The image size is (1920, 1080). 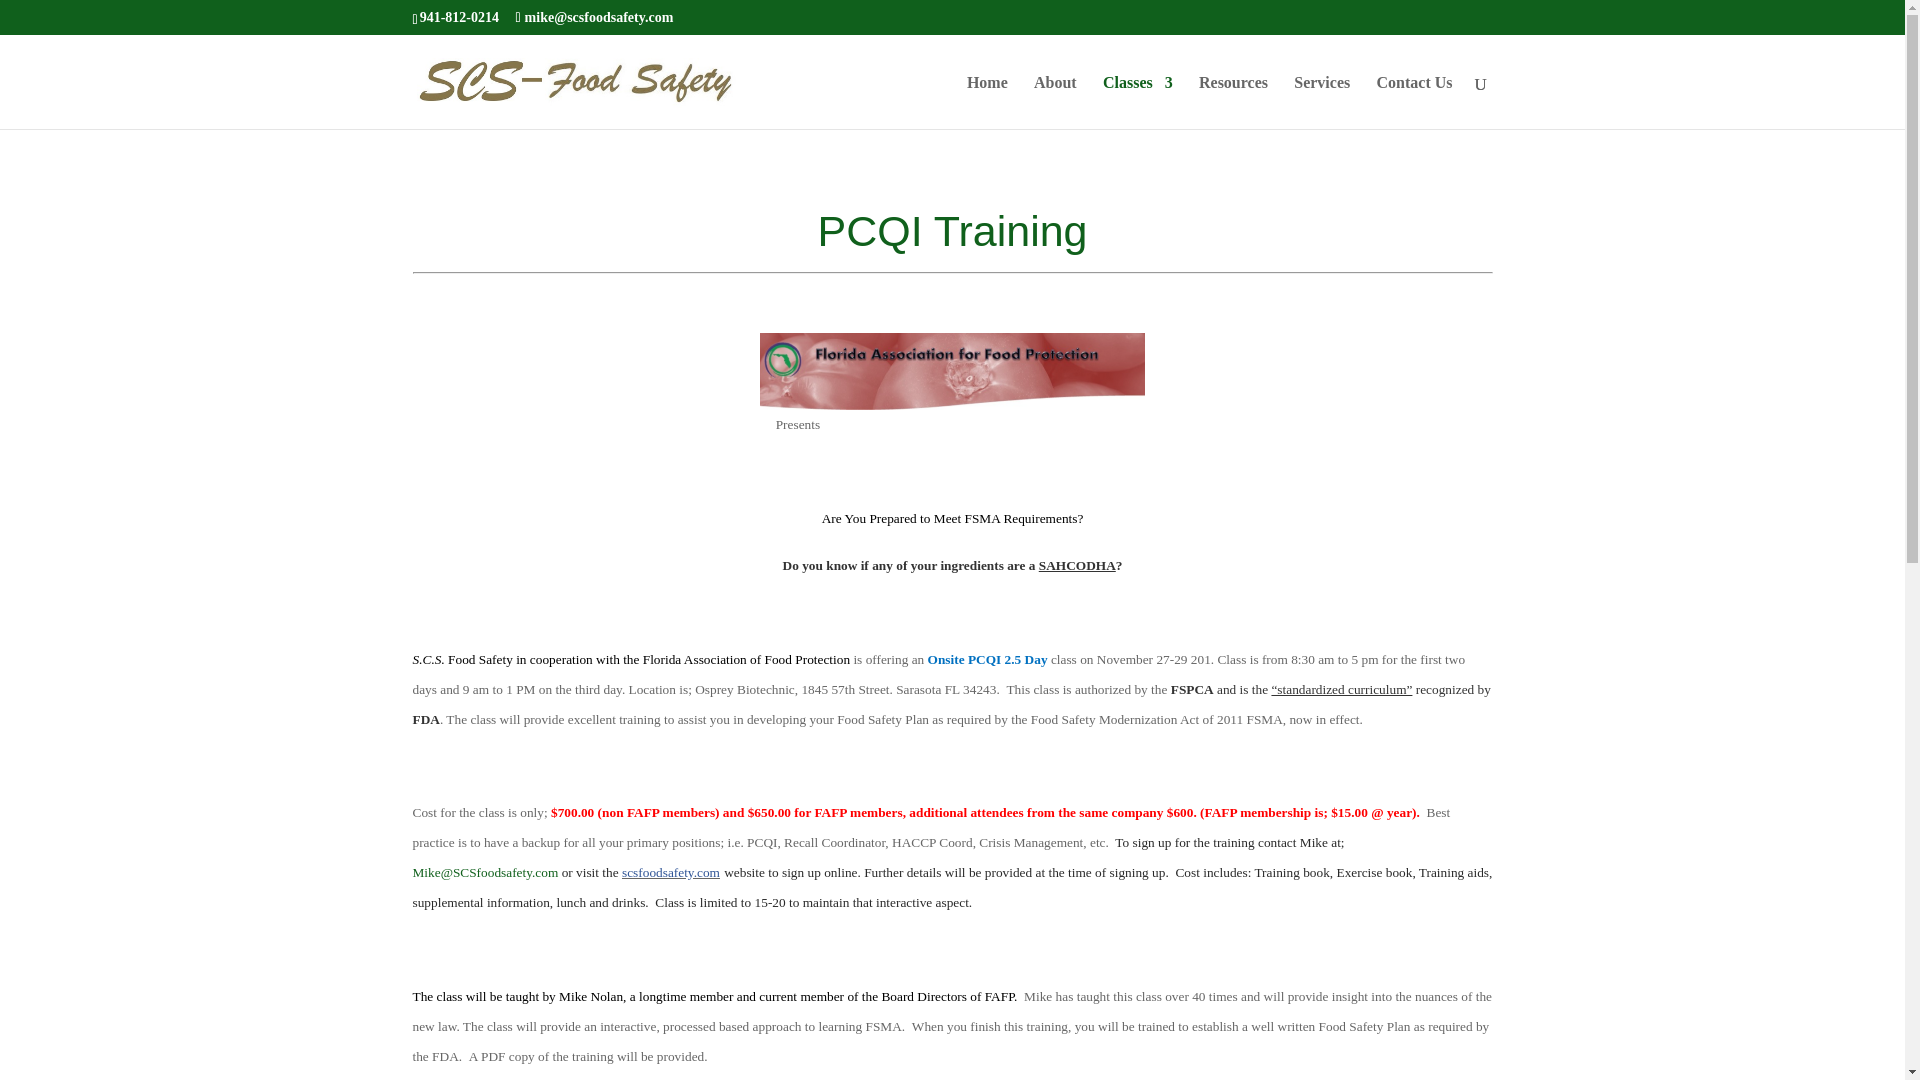 I want to click on Classes, so click(x=1138, y=102).